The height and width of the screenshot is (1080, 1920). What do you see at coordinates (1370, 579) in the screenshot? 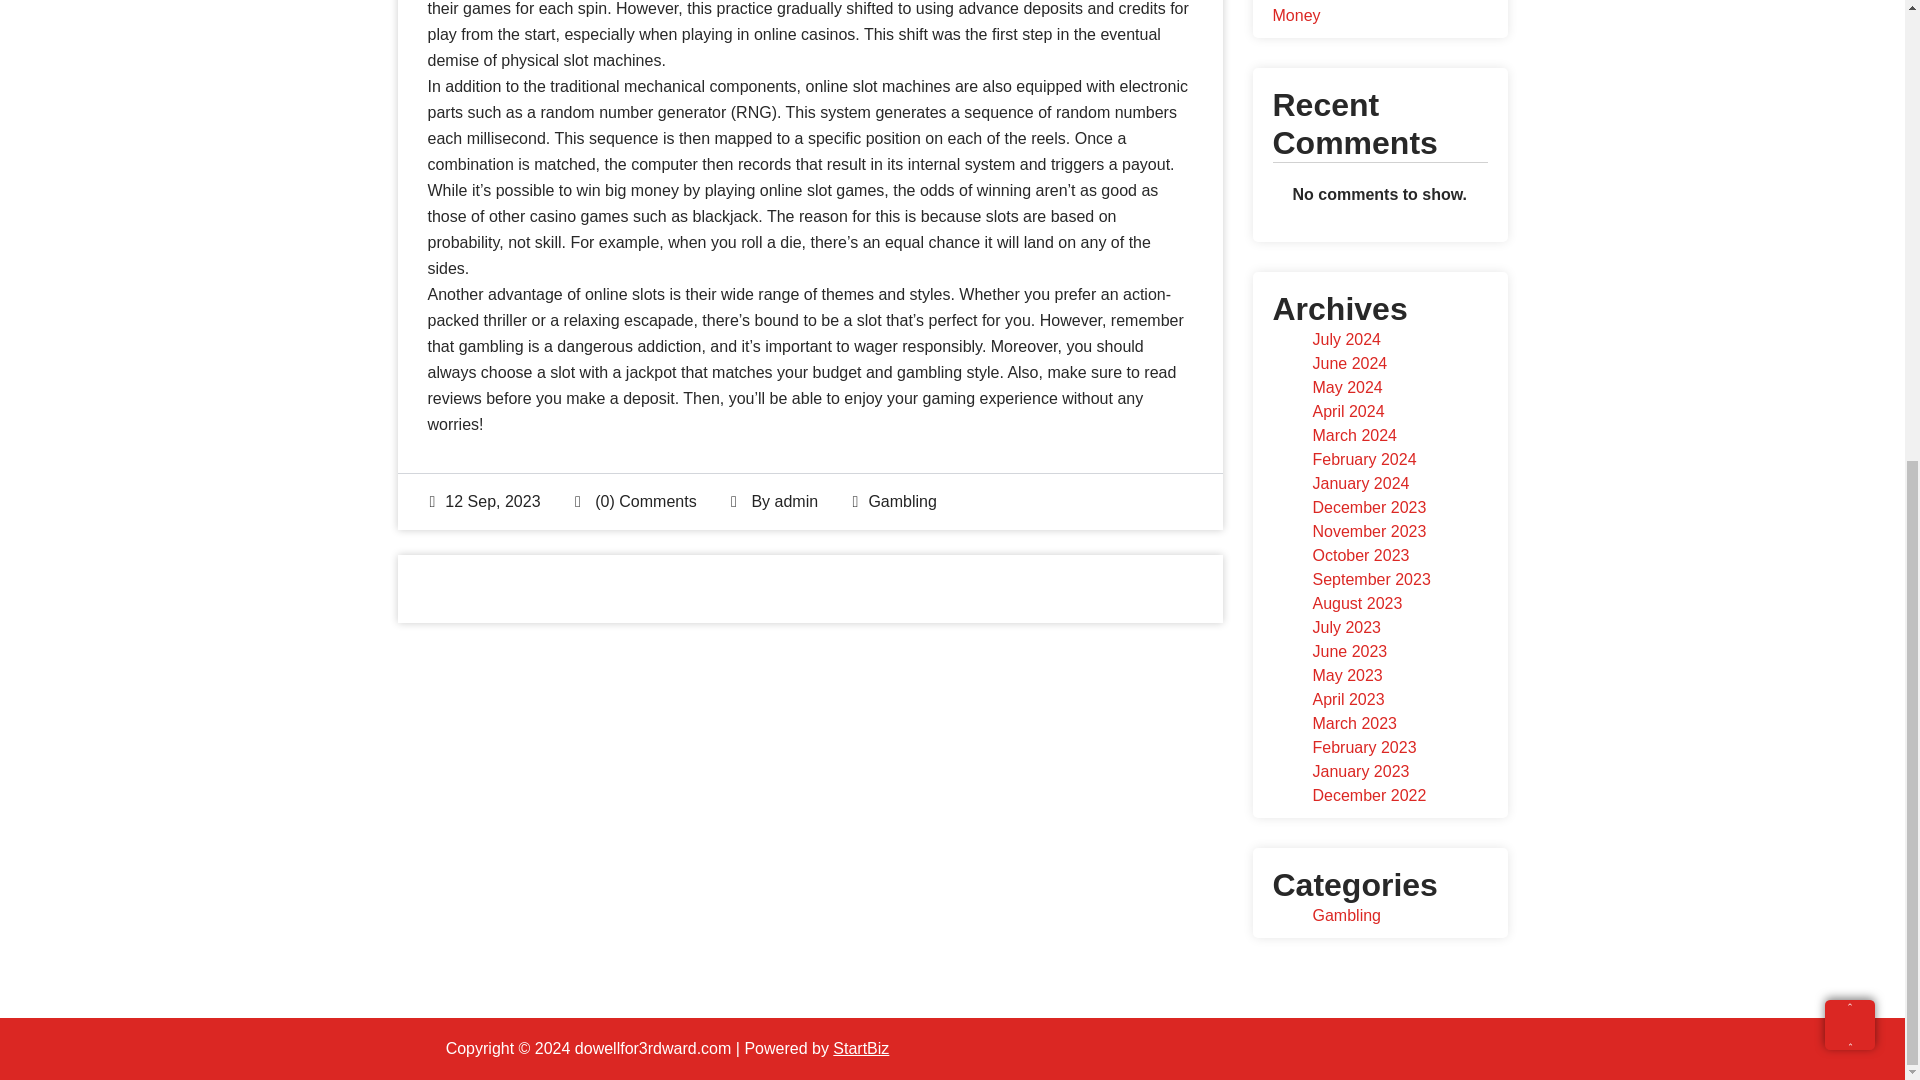
I see `September 2023` at bounding box center [1370, 579].